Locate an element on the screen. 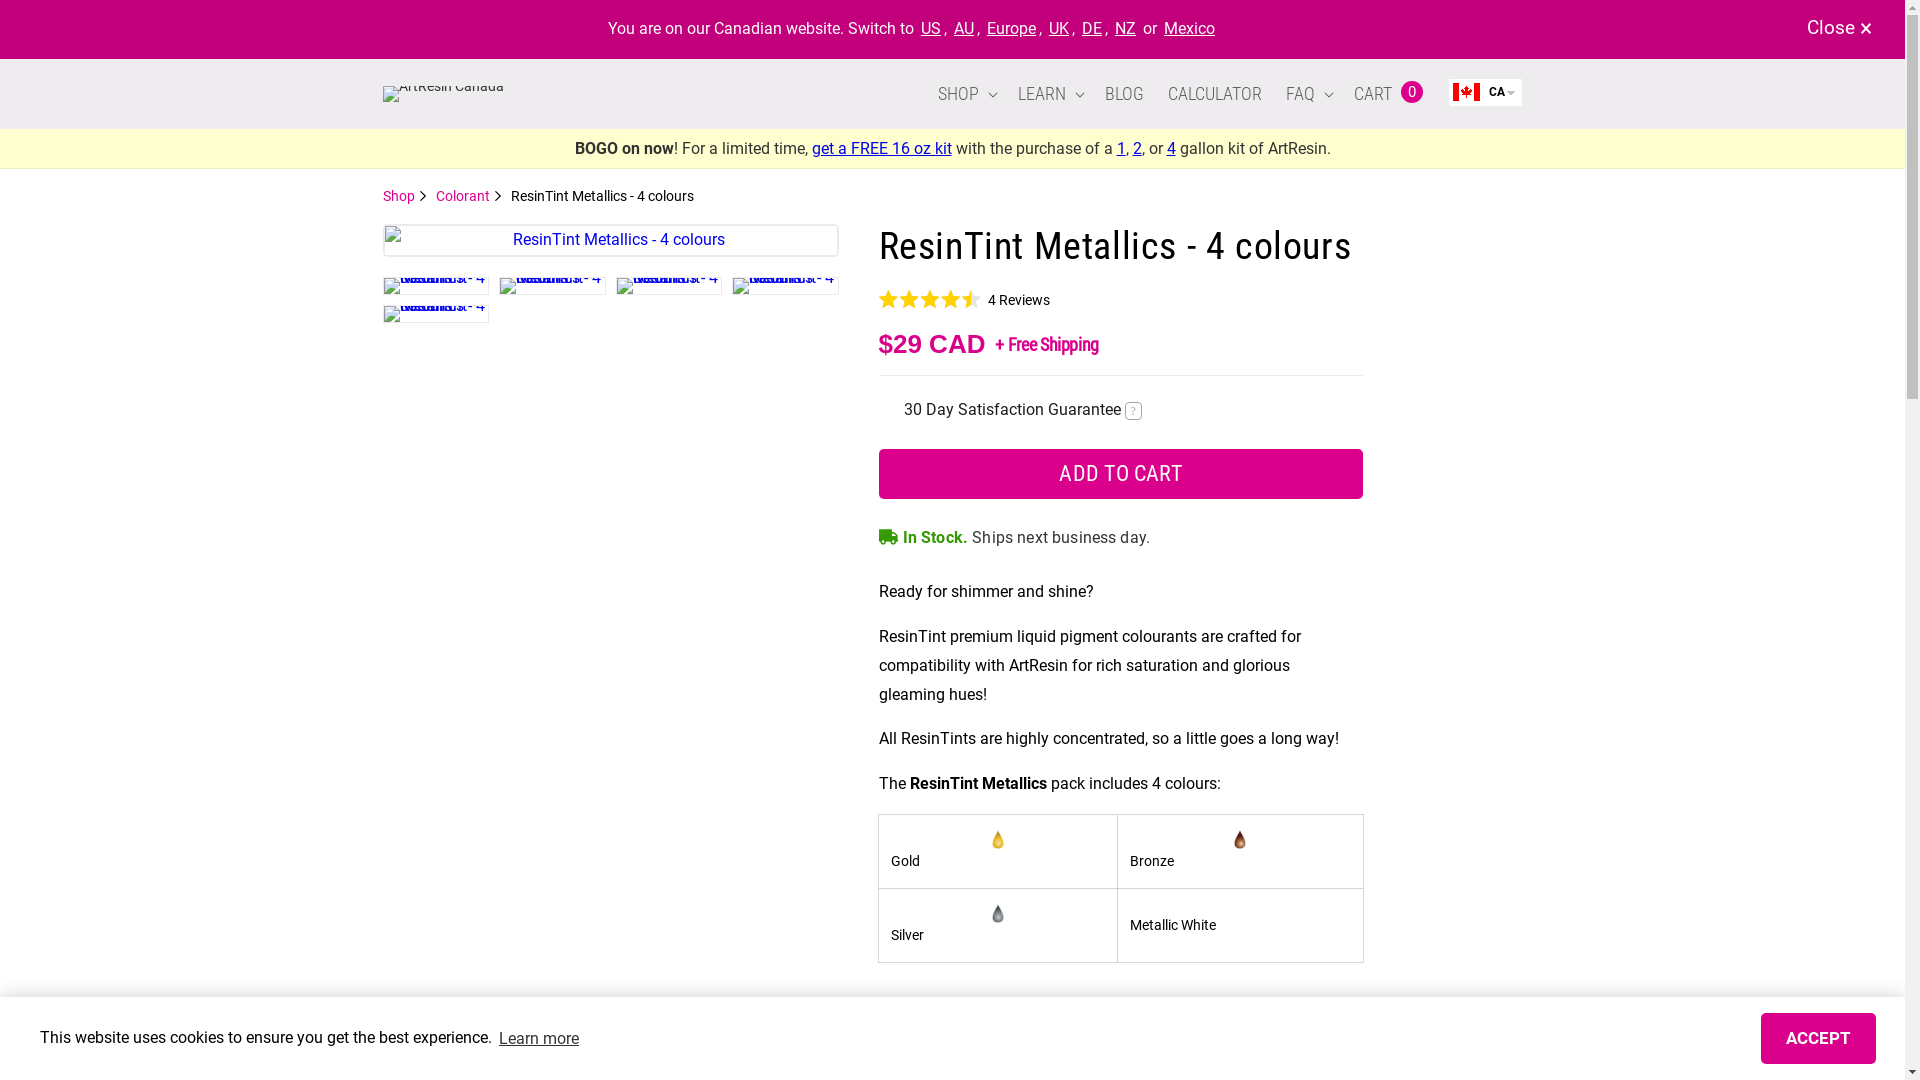 This screenshot has height=1080, width=1920. AU is located at coordinates (964, 28).